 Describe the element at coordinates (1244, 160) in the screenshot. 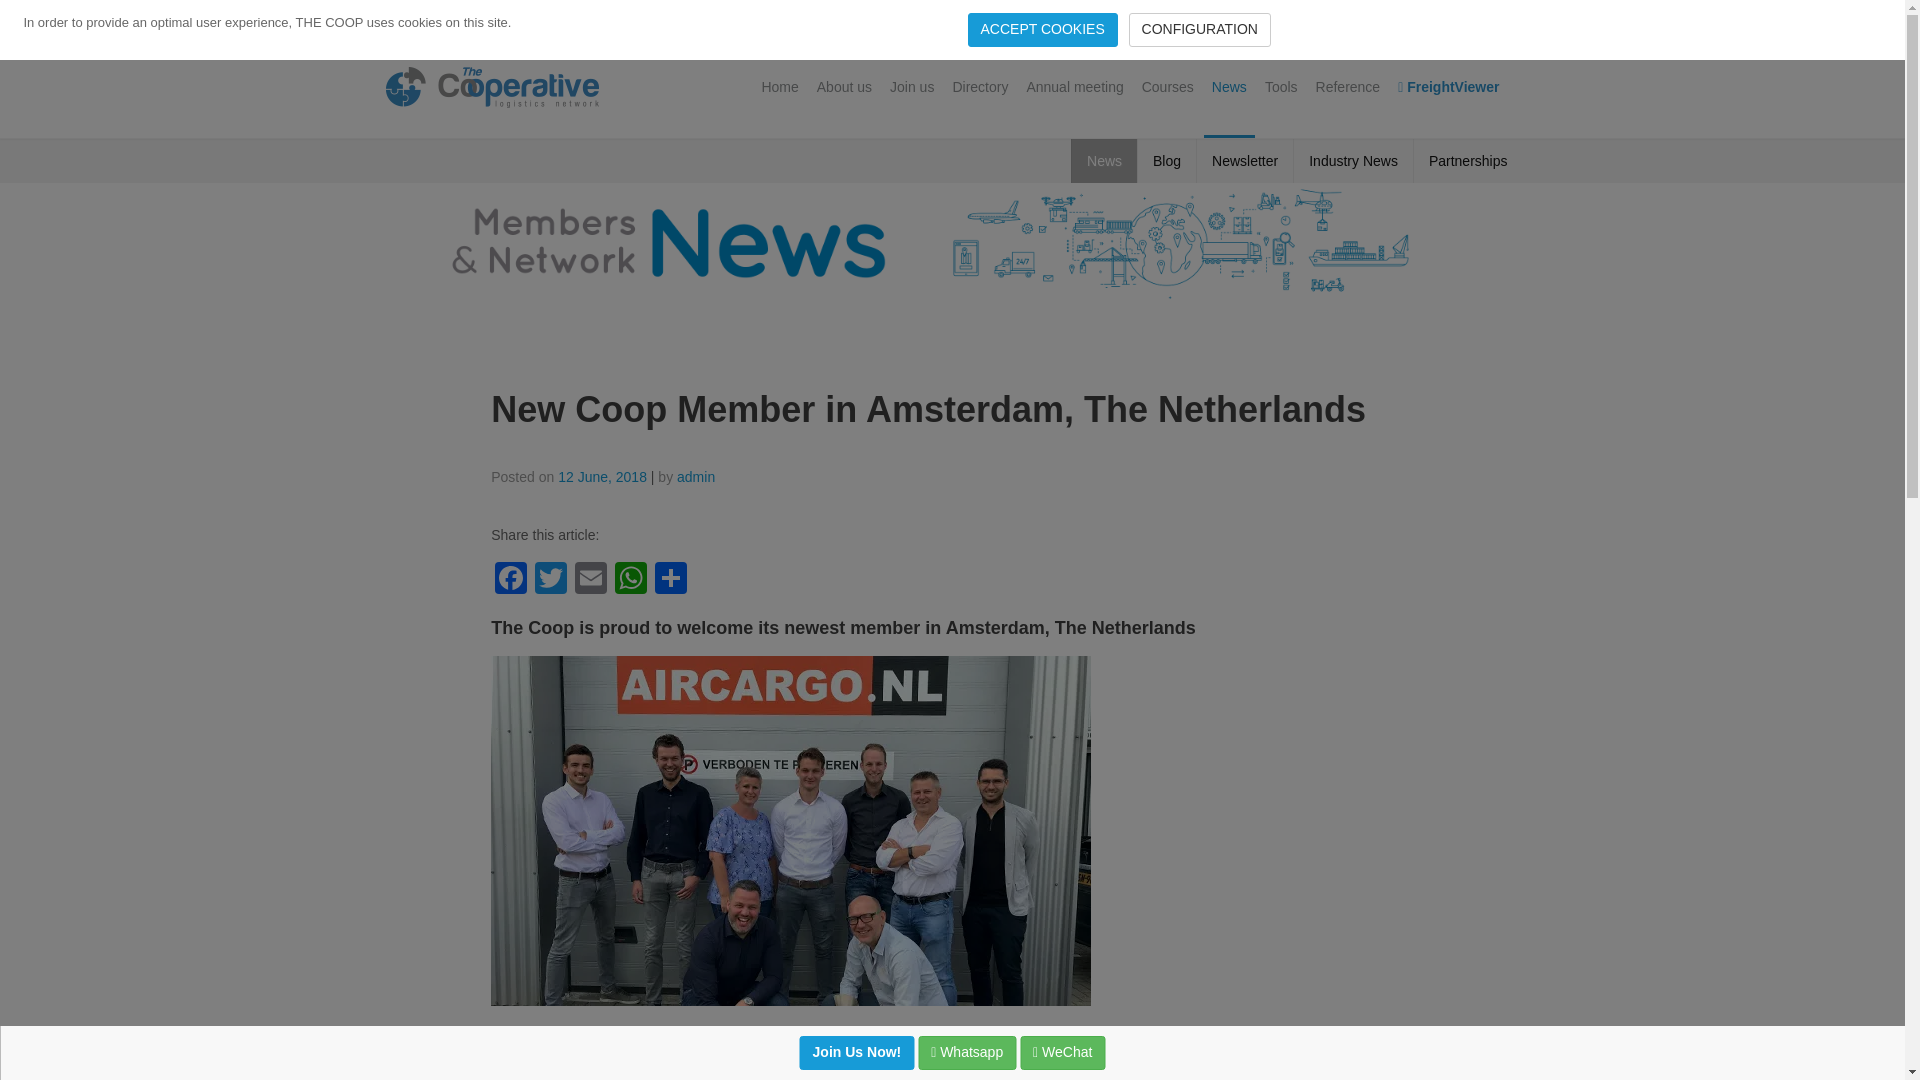

I see `Newsletter` at that location.